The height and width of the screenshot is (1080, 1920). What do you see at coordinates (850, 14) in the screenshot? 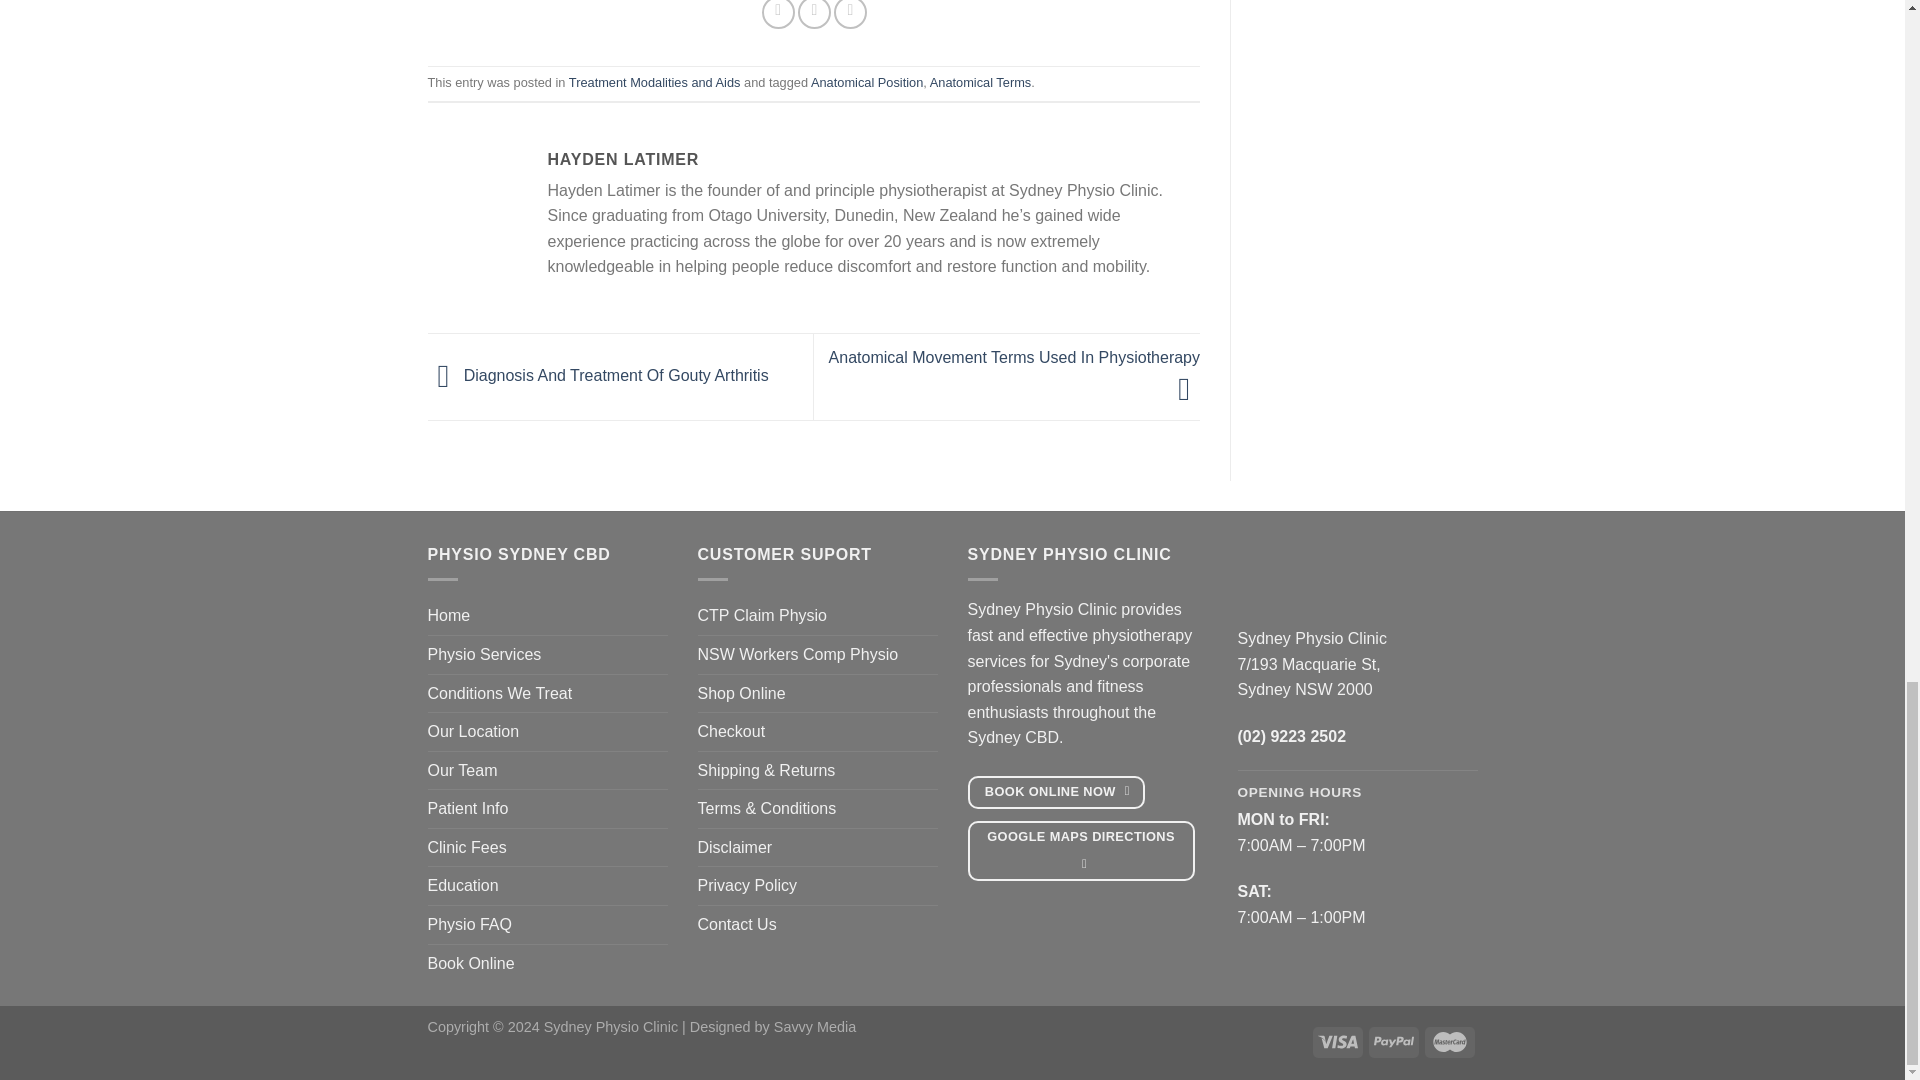
I see `Pin on Pinterest` at bounding box center [850, 14].